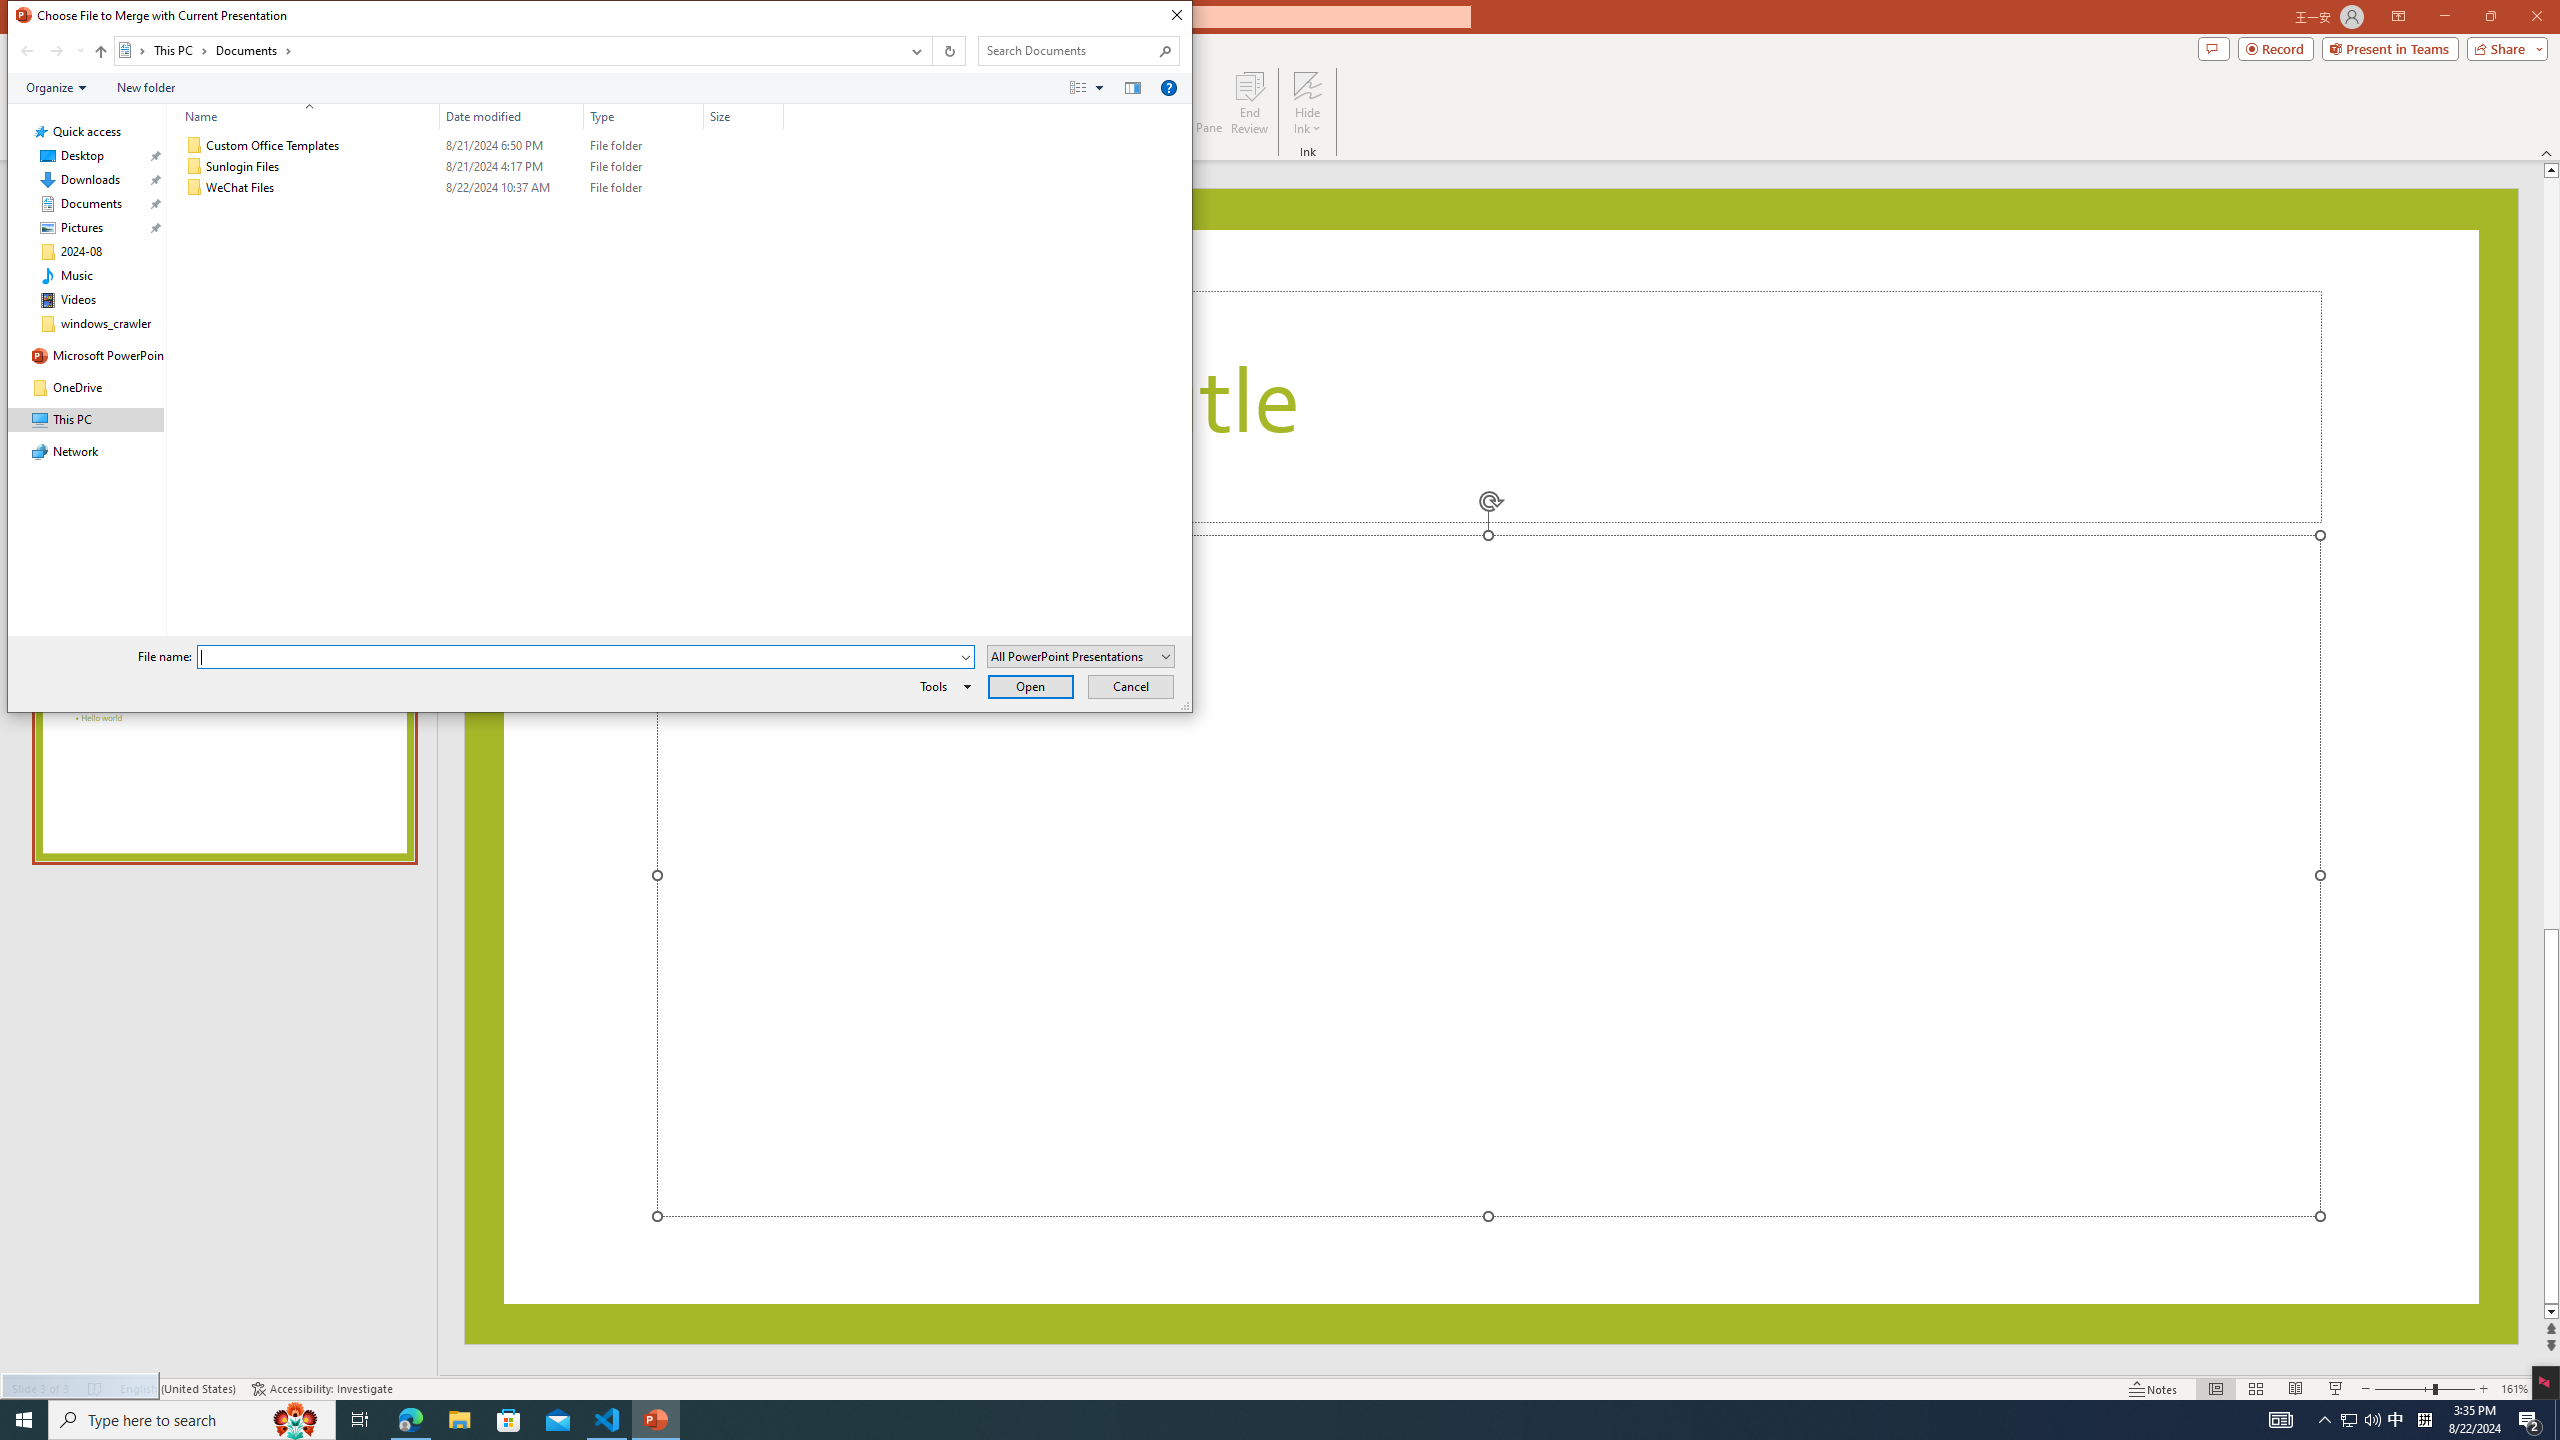  Describe the element at coordinates (1099, 87) in the screenshot. I see `View Slider` at that location.